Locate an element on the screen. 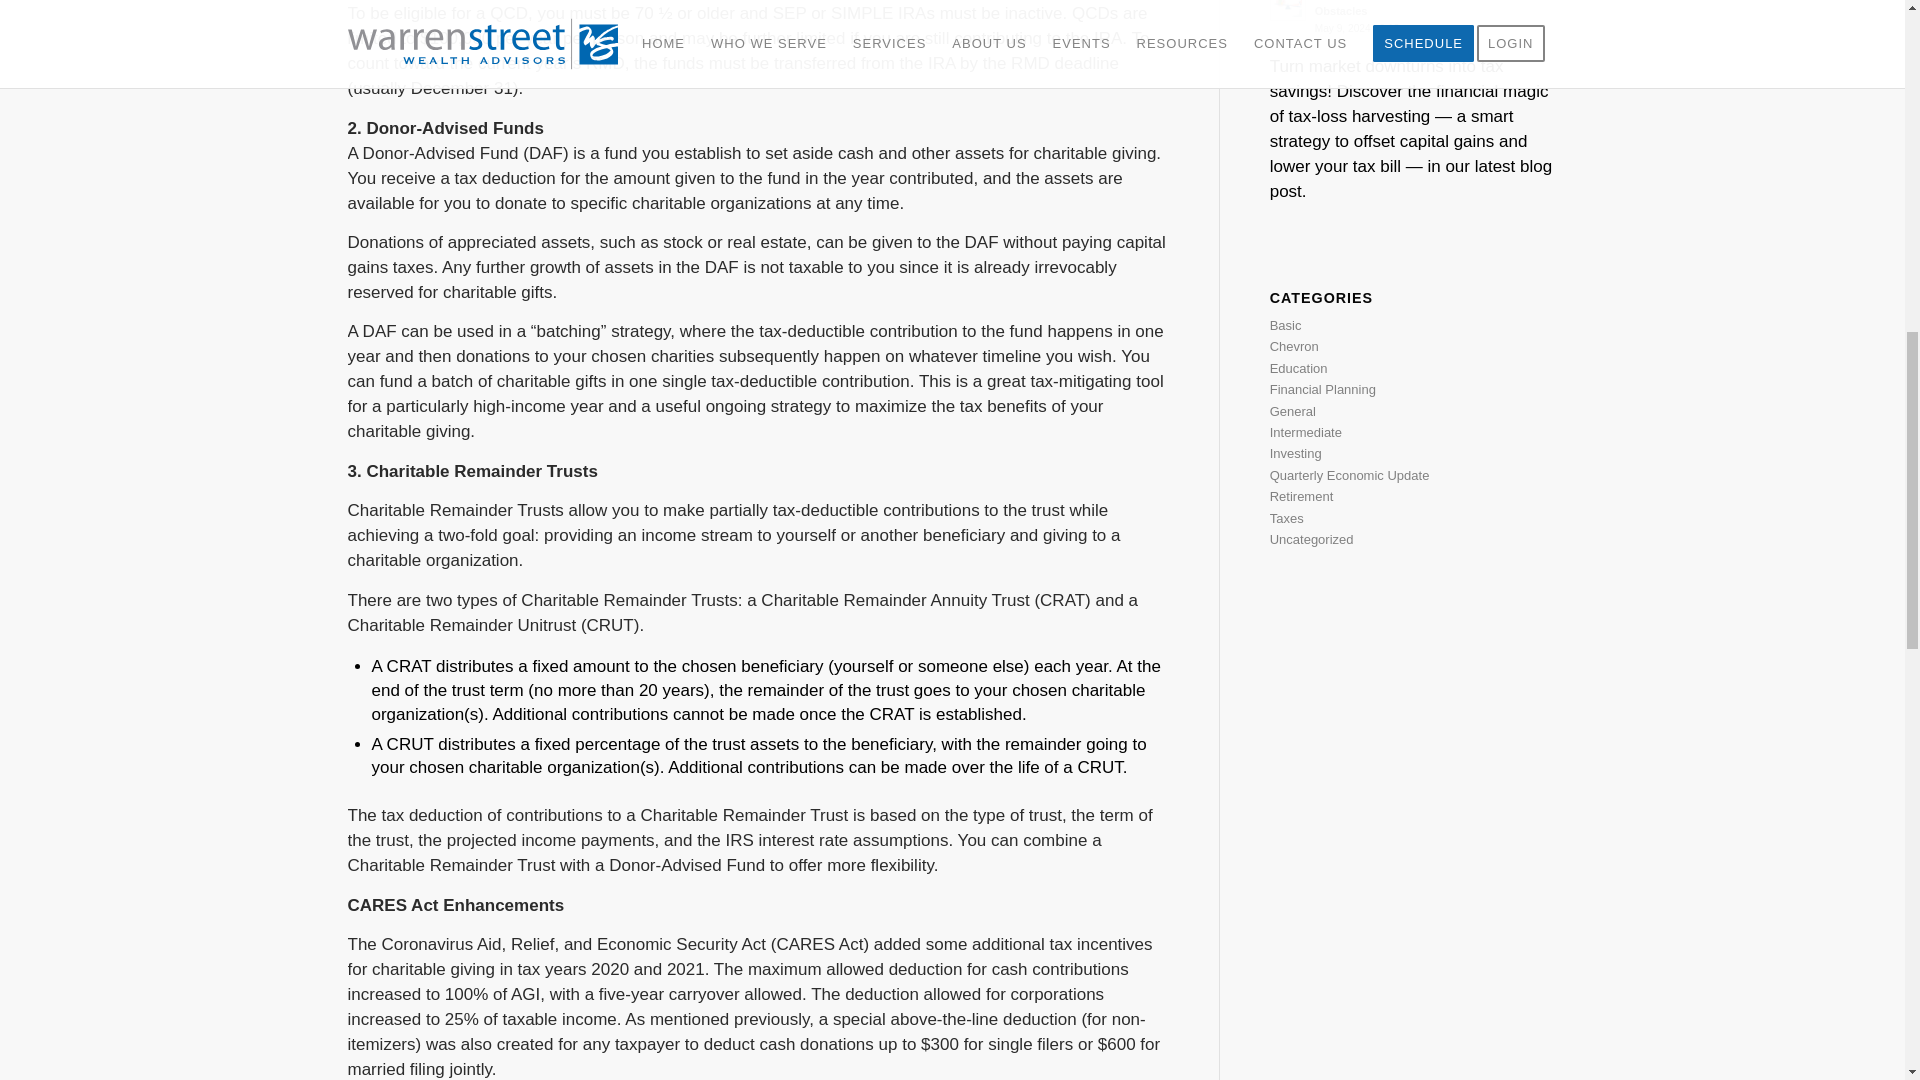 This screenshot has height=1080, width=1920. Chevron is located at coordinates (1294, 346).